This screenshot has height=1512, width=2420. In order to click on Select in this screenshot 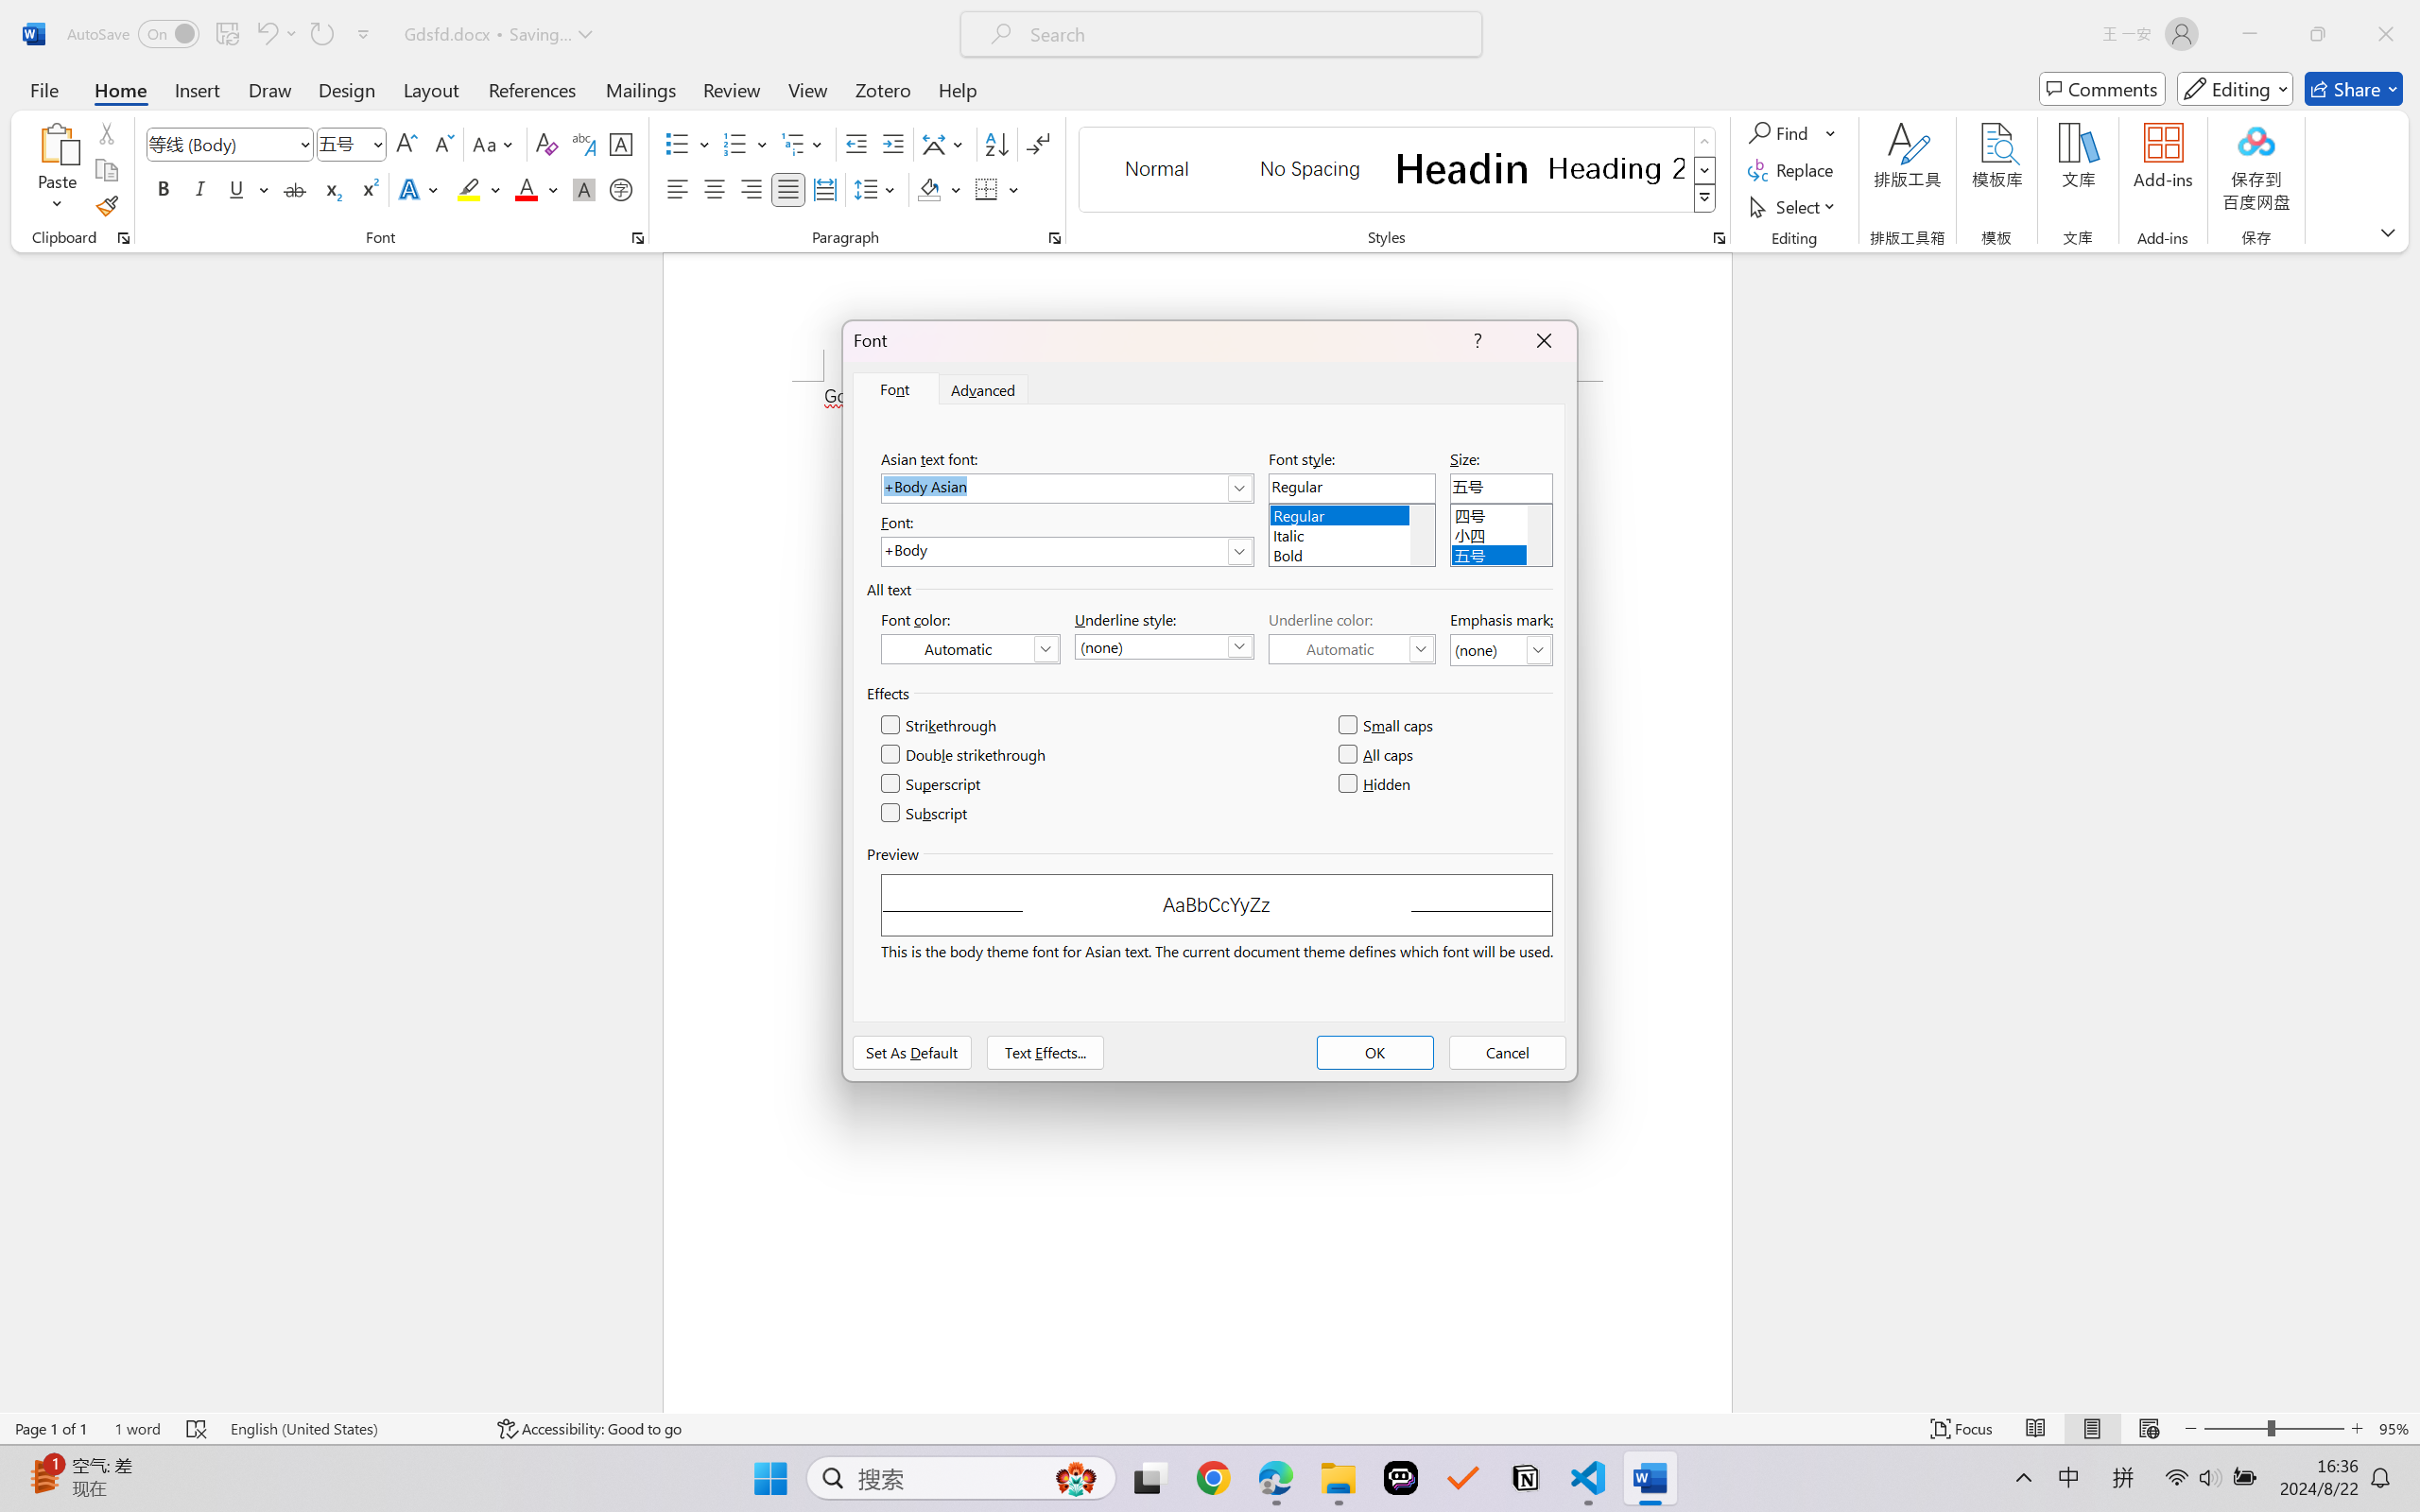, I will do `click(1795, 206)`.